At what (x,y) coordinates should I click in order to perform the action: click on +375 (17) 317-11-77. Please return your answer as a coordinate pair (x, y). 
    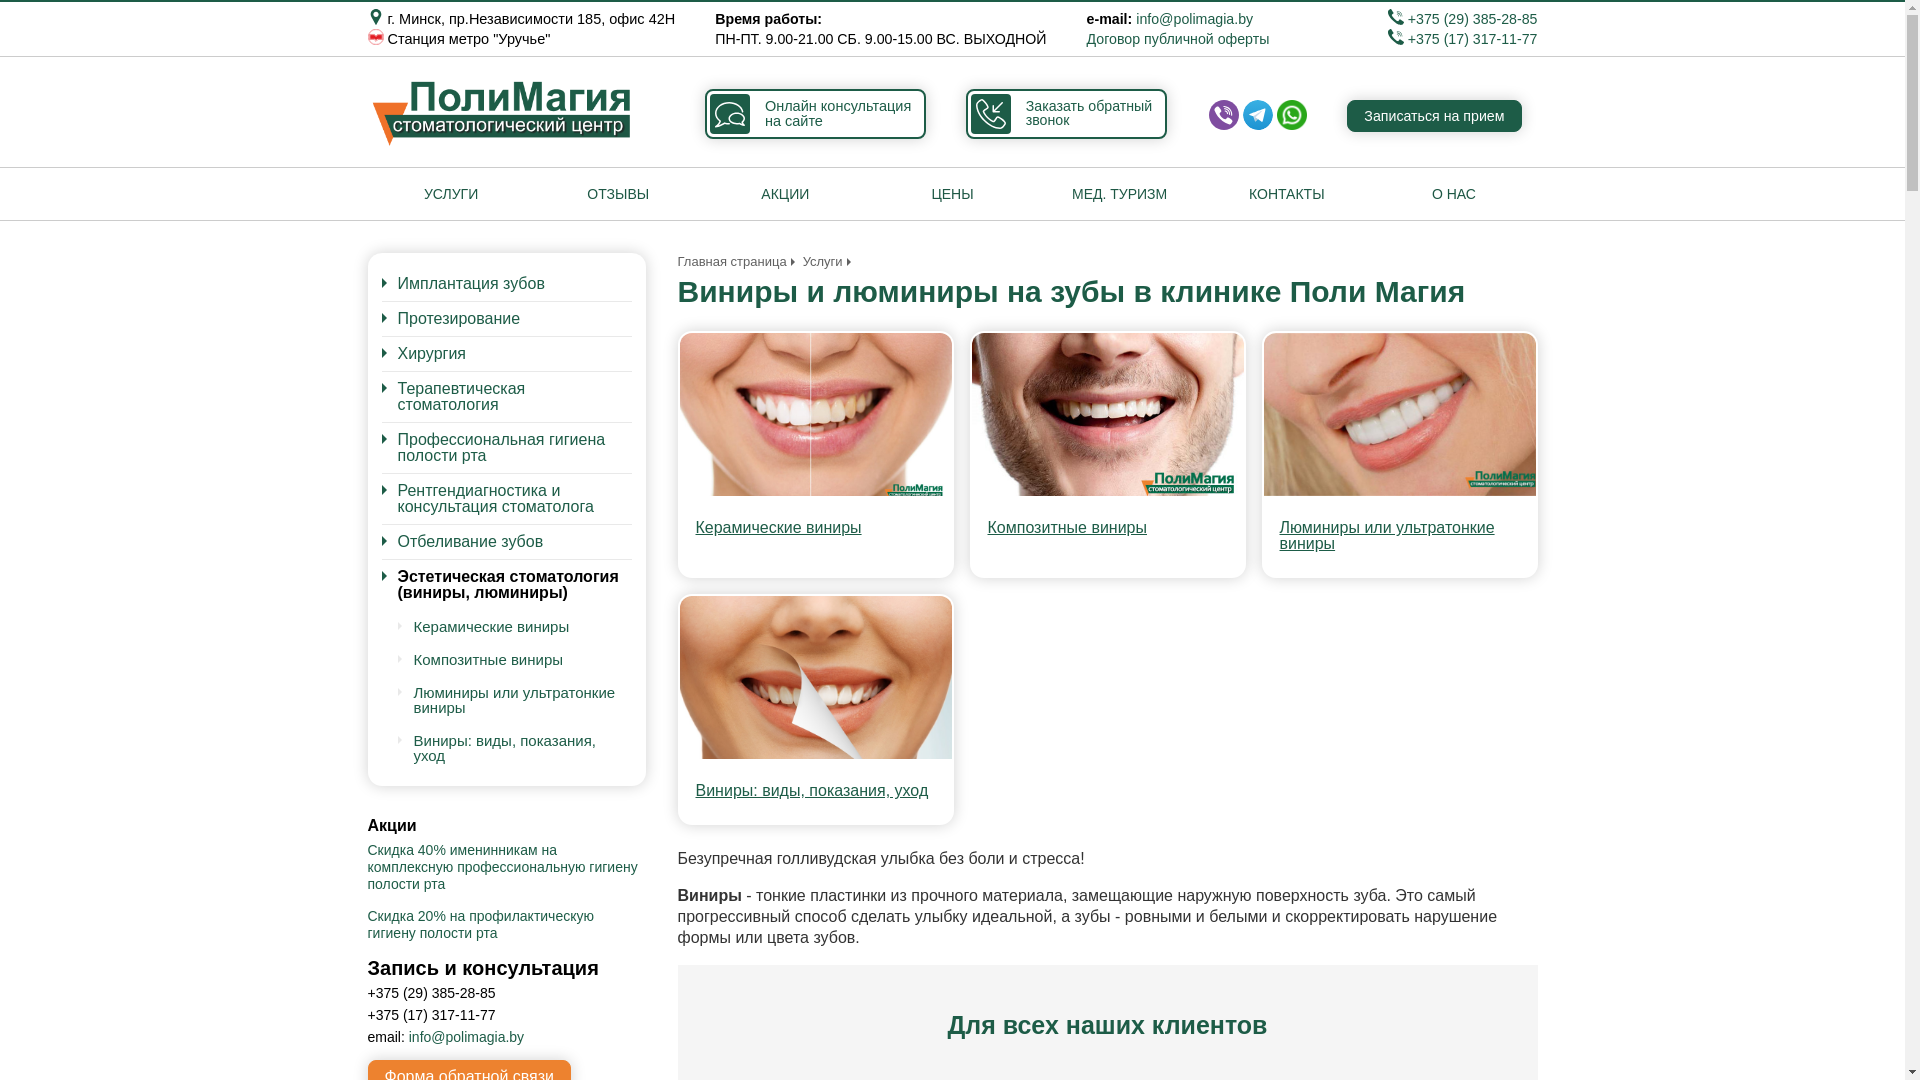
    Looking at the image, I should click on (1463, 39).